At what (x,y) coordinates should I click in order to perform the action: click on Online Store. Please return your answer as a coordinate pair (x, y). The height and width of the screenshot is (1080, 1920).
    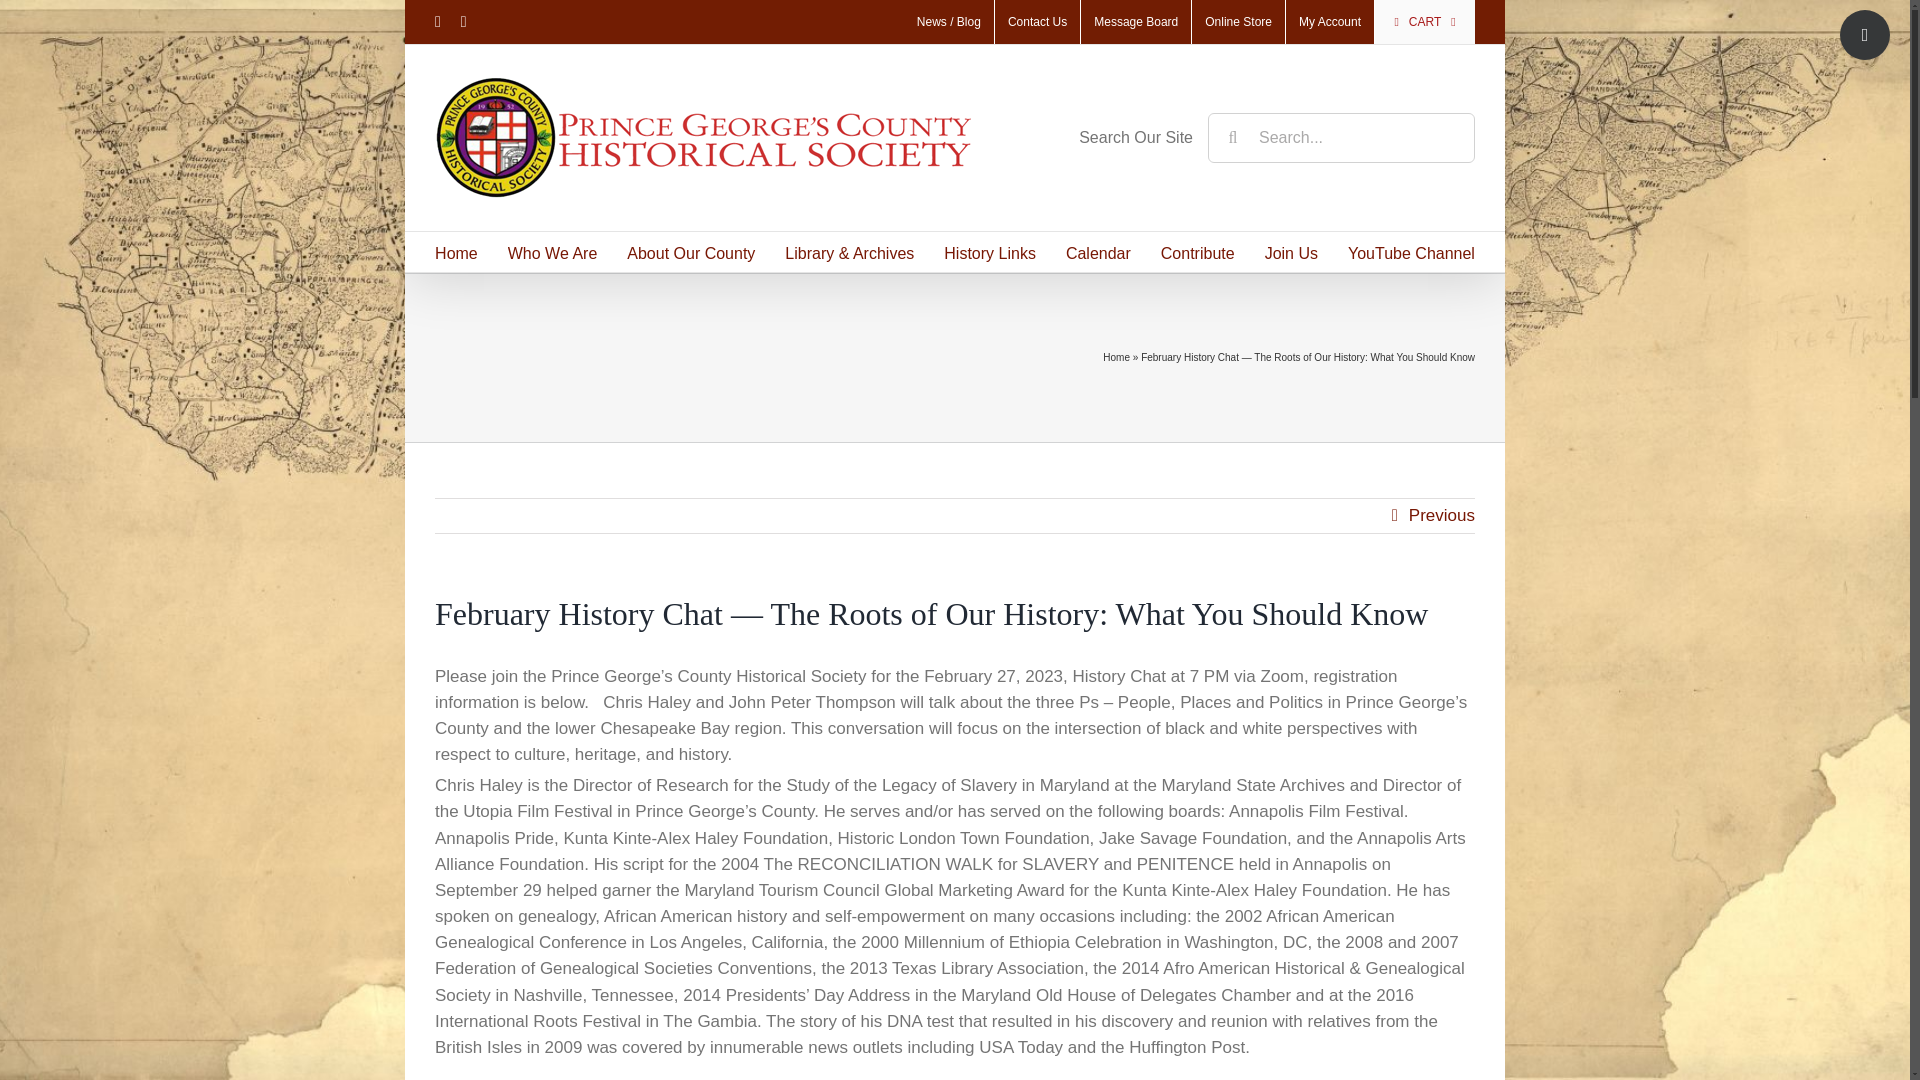
    Looking at the image, I should click on (1238, 22).